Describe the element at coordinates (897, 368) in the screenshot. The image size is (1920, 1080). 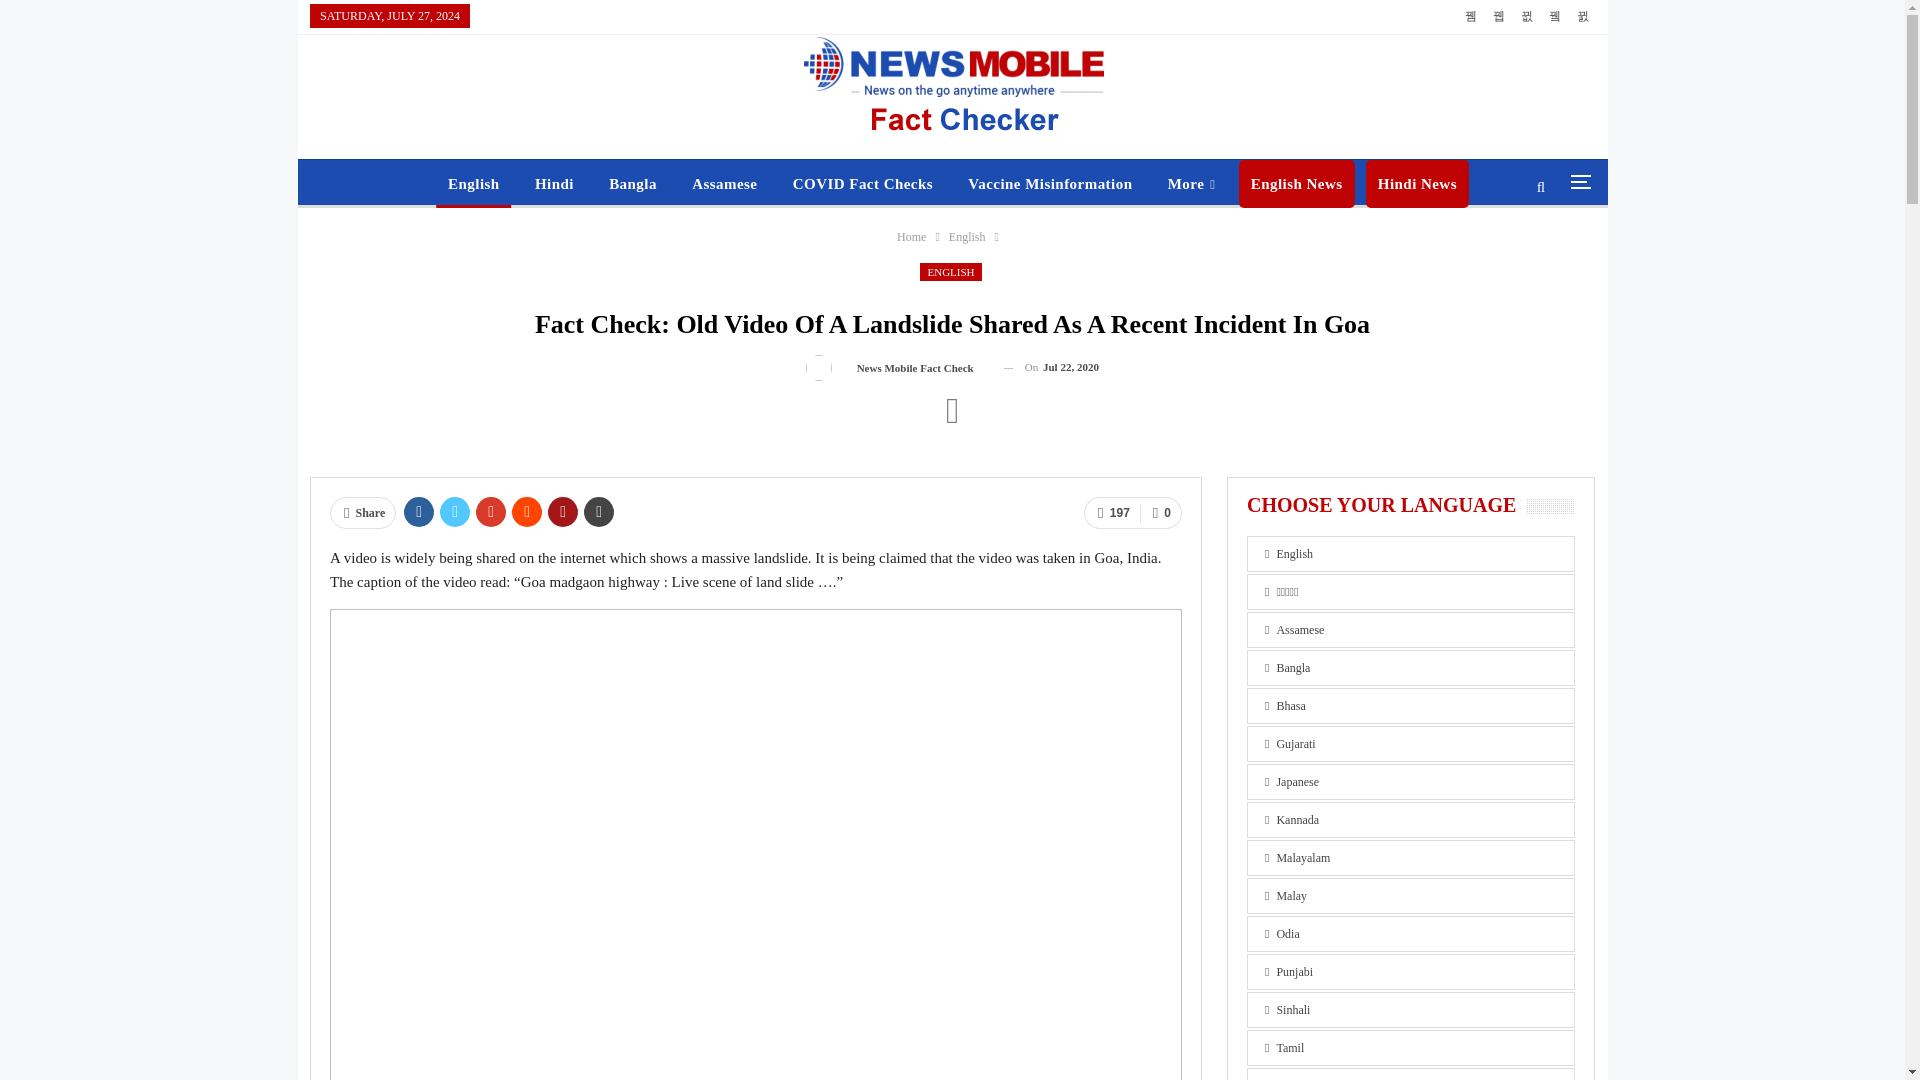
I see `Browse Author Articles` at that location.